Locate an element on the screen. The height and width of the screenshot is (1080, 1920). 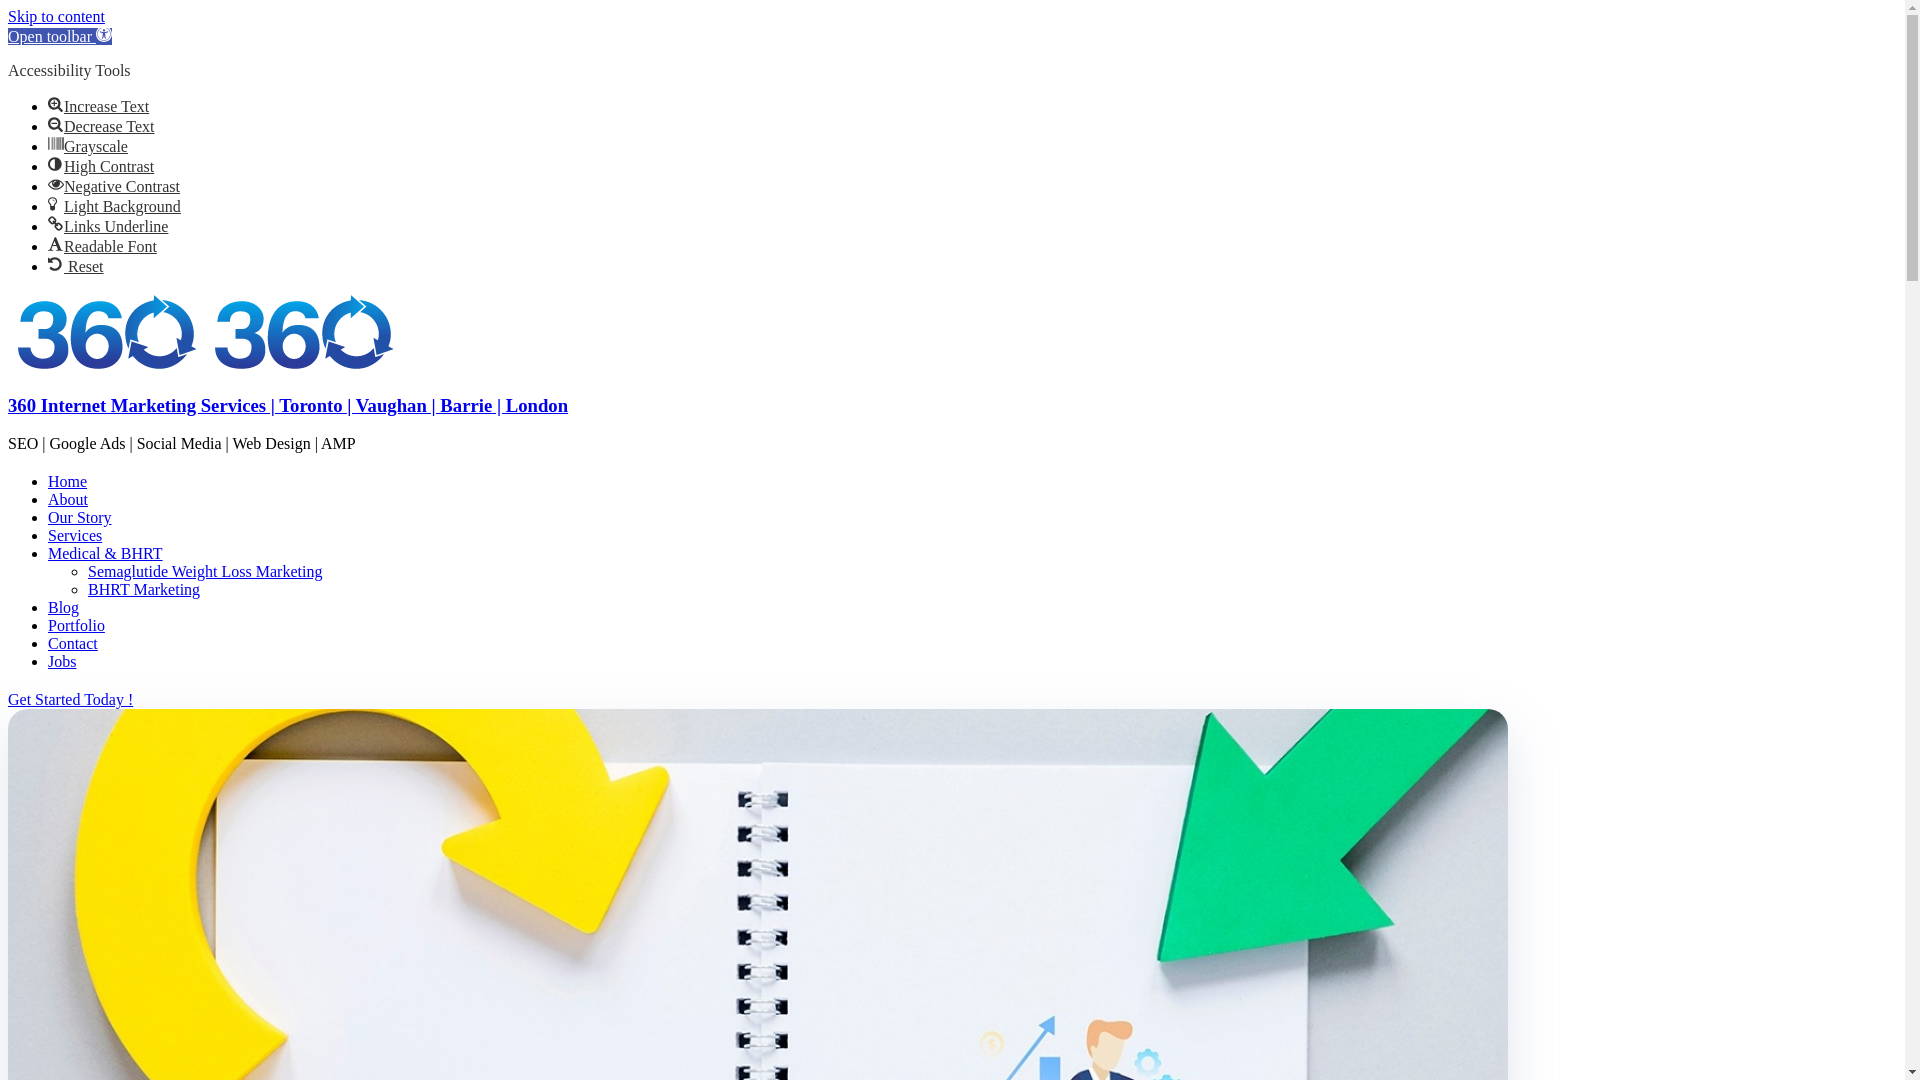
Readable FontReadable Font is located at coordinates (102, 246).